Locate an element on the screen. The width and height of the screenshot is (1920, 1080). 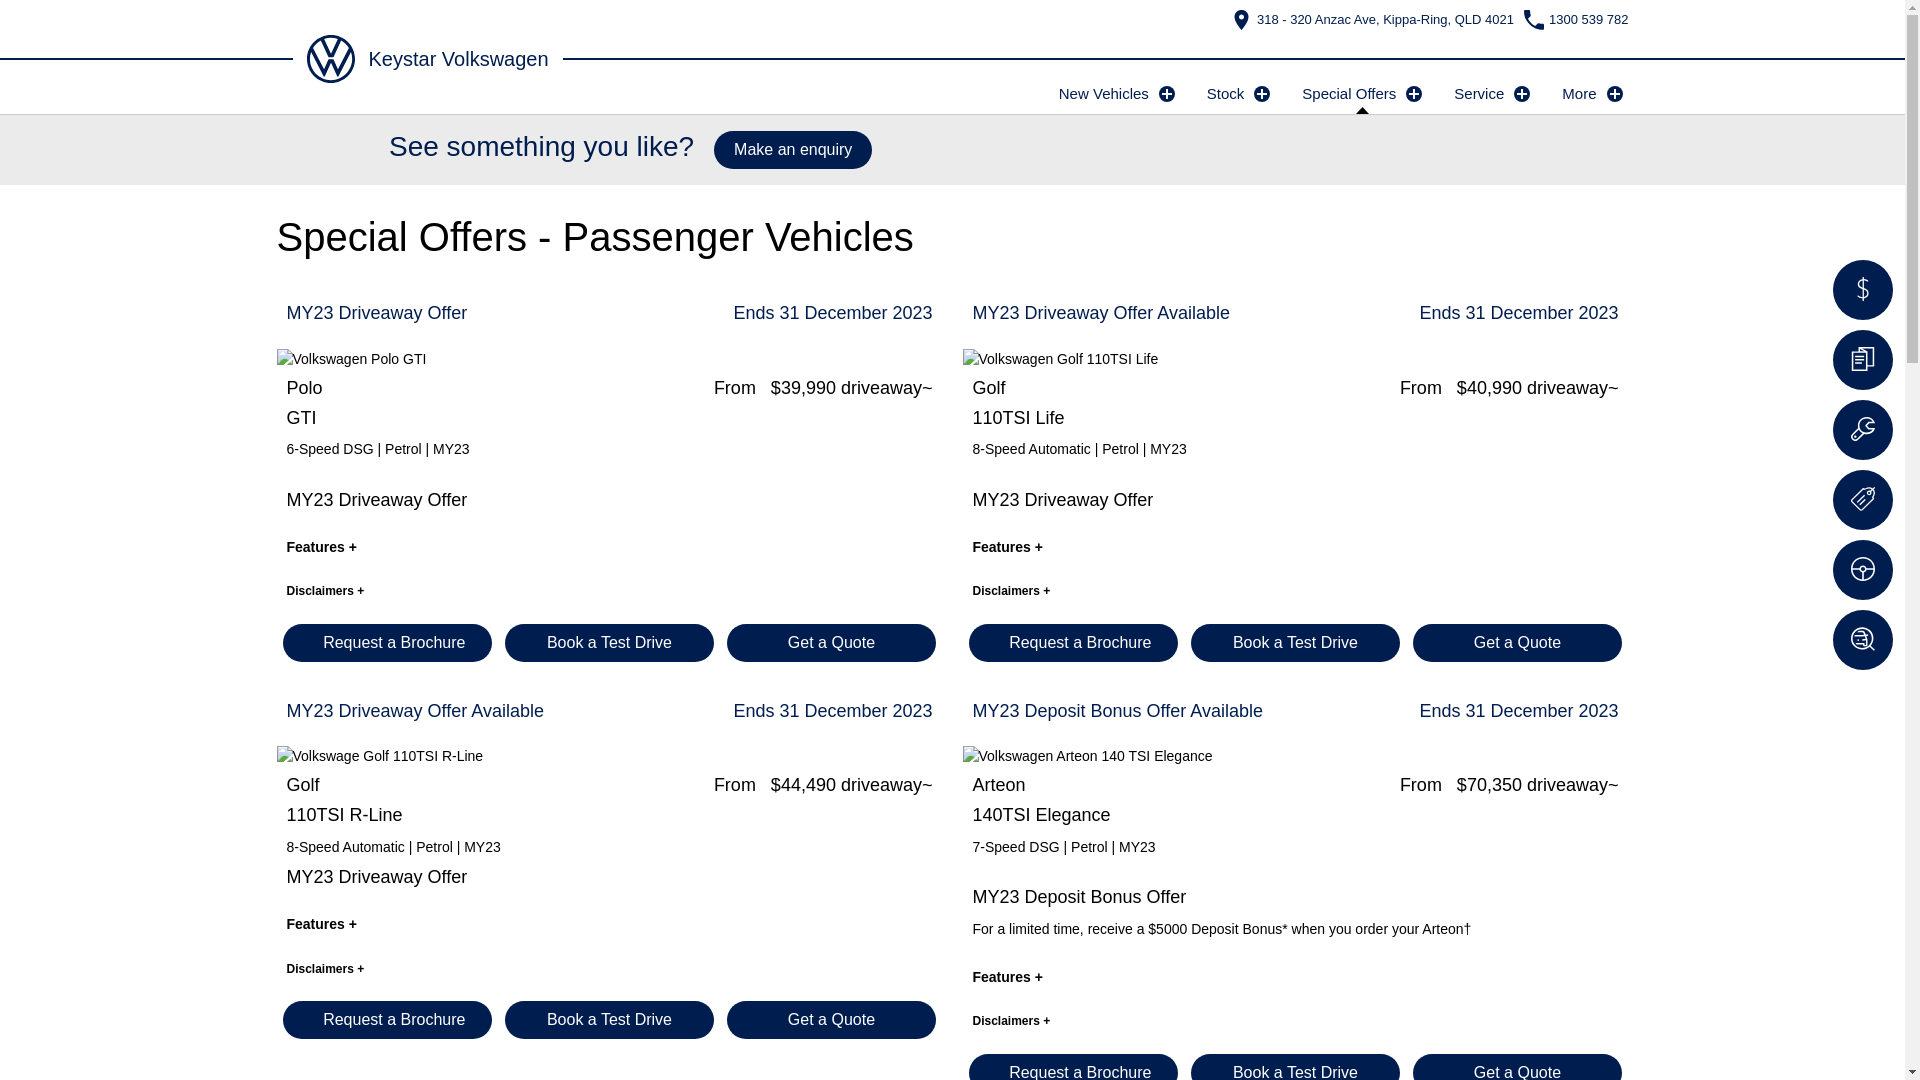
Get a Quote is located at coordinates (832, 642).